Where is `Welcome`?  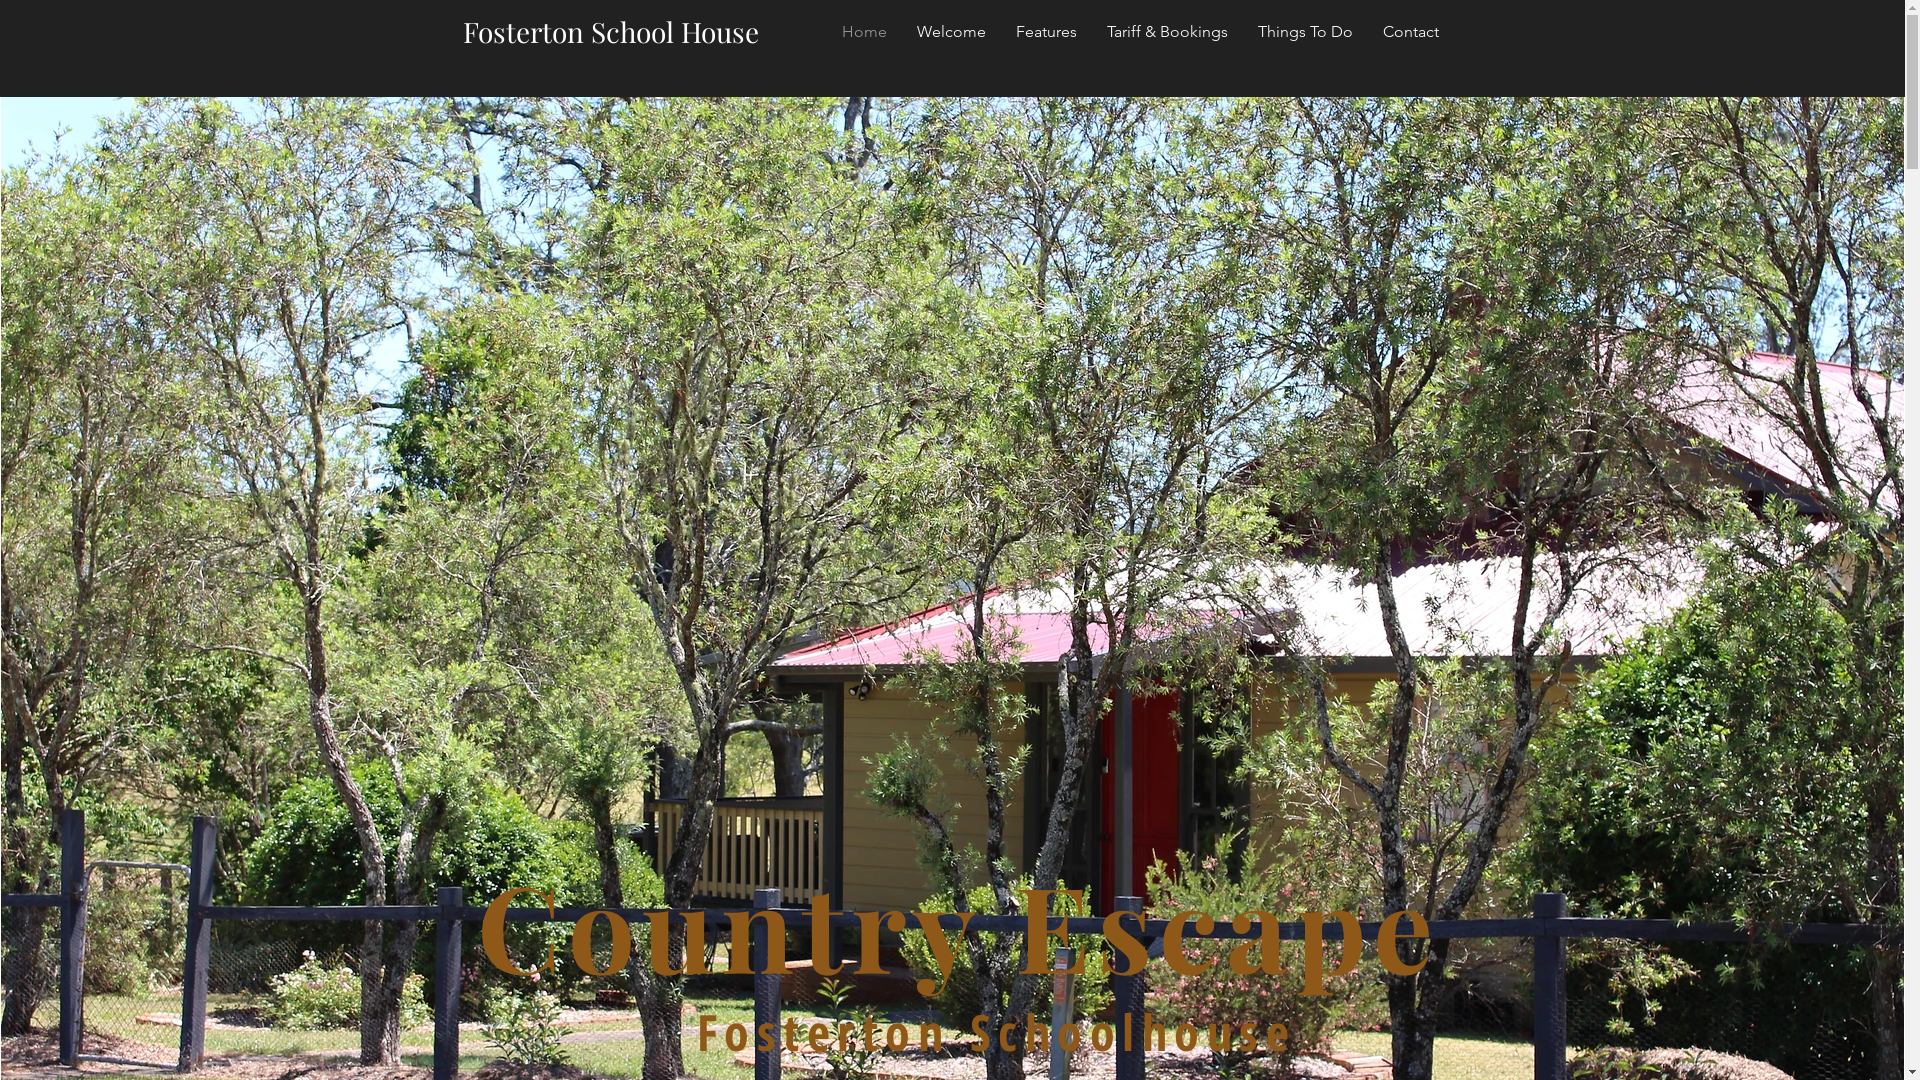 Welcome is located at coordinates (952, 32).